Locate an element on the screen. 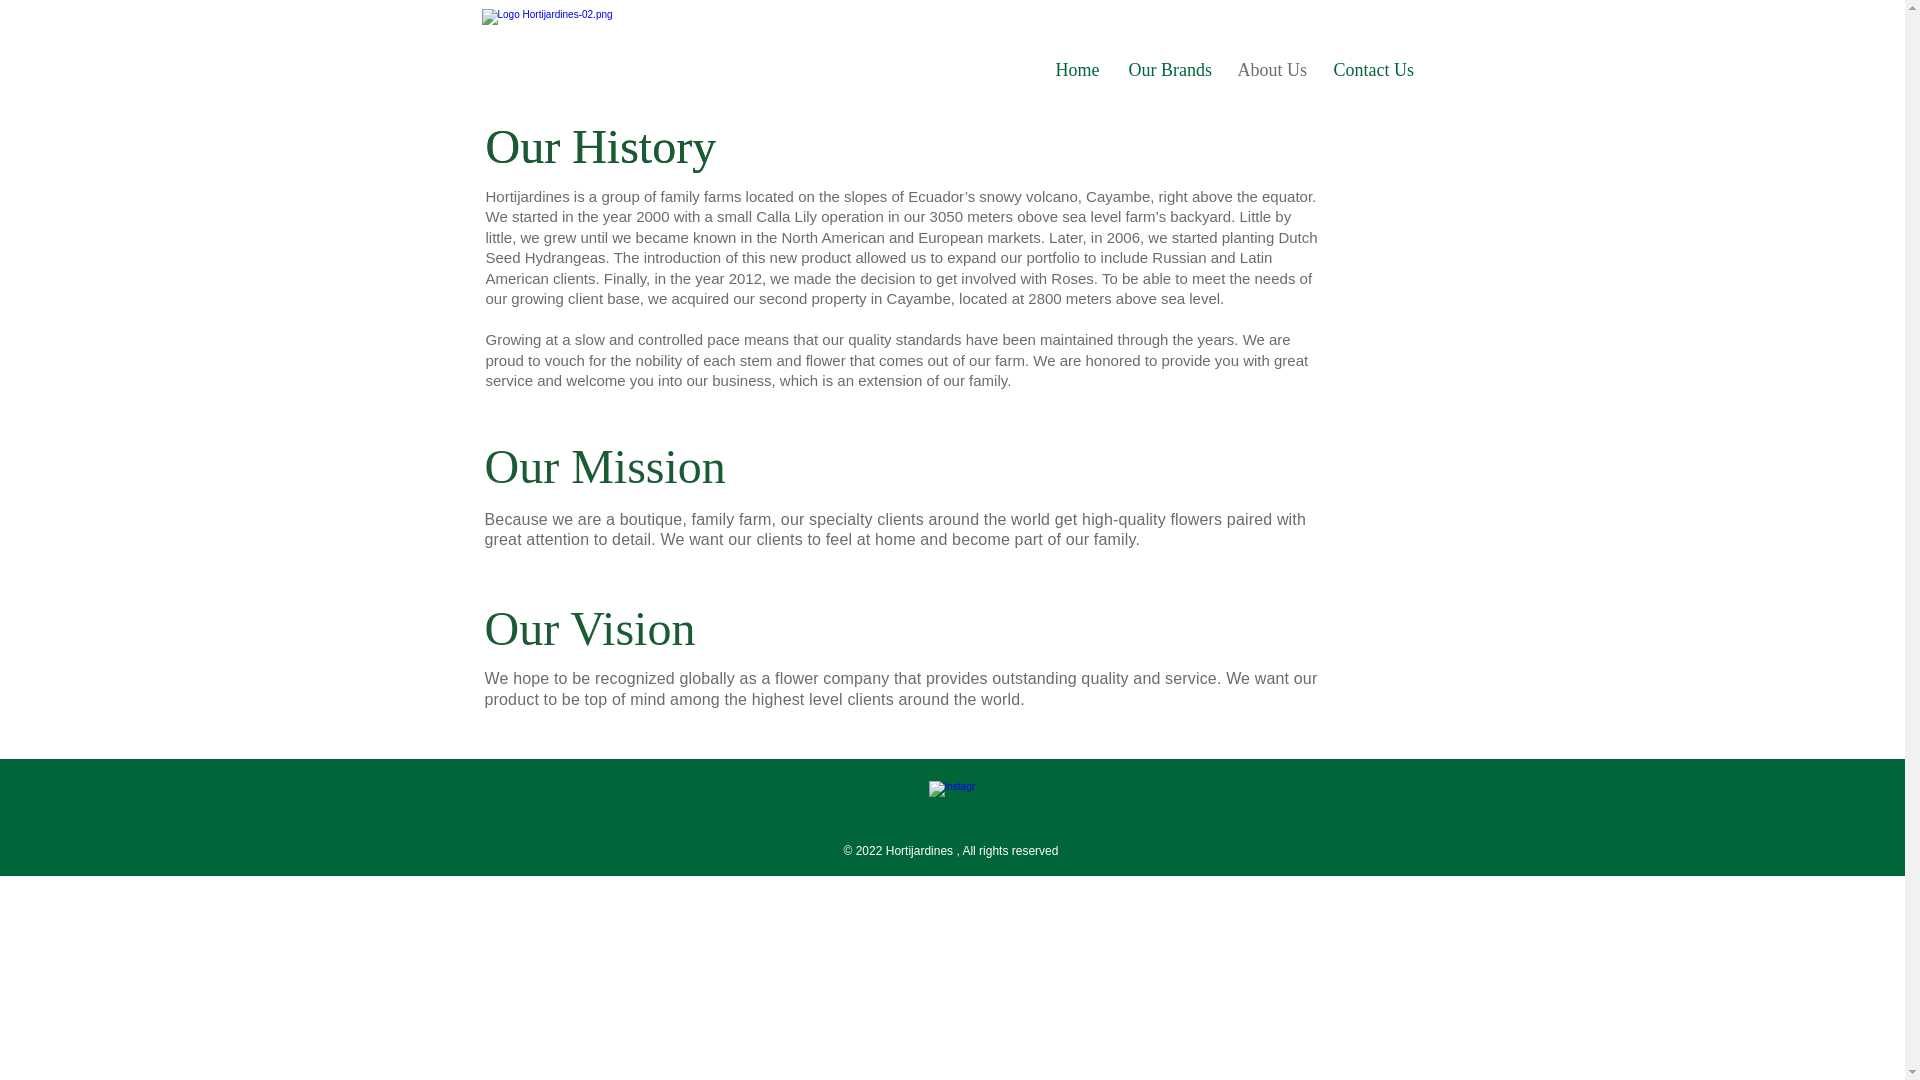  Home is located at coordinates (1076, 68).